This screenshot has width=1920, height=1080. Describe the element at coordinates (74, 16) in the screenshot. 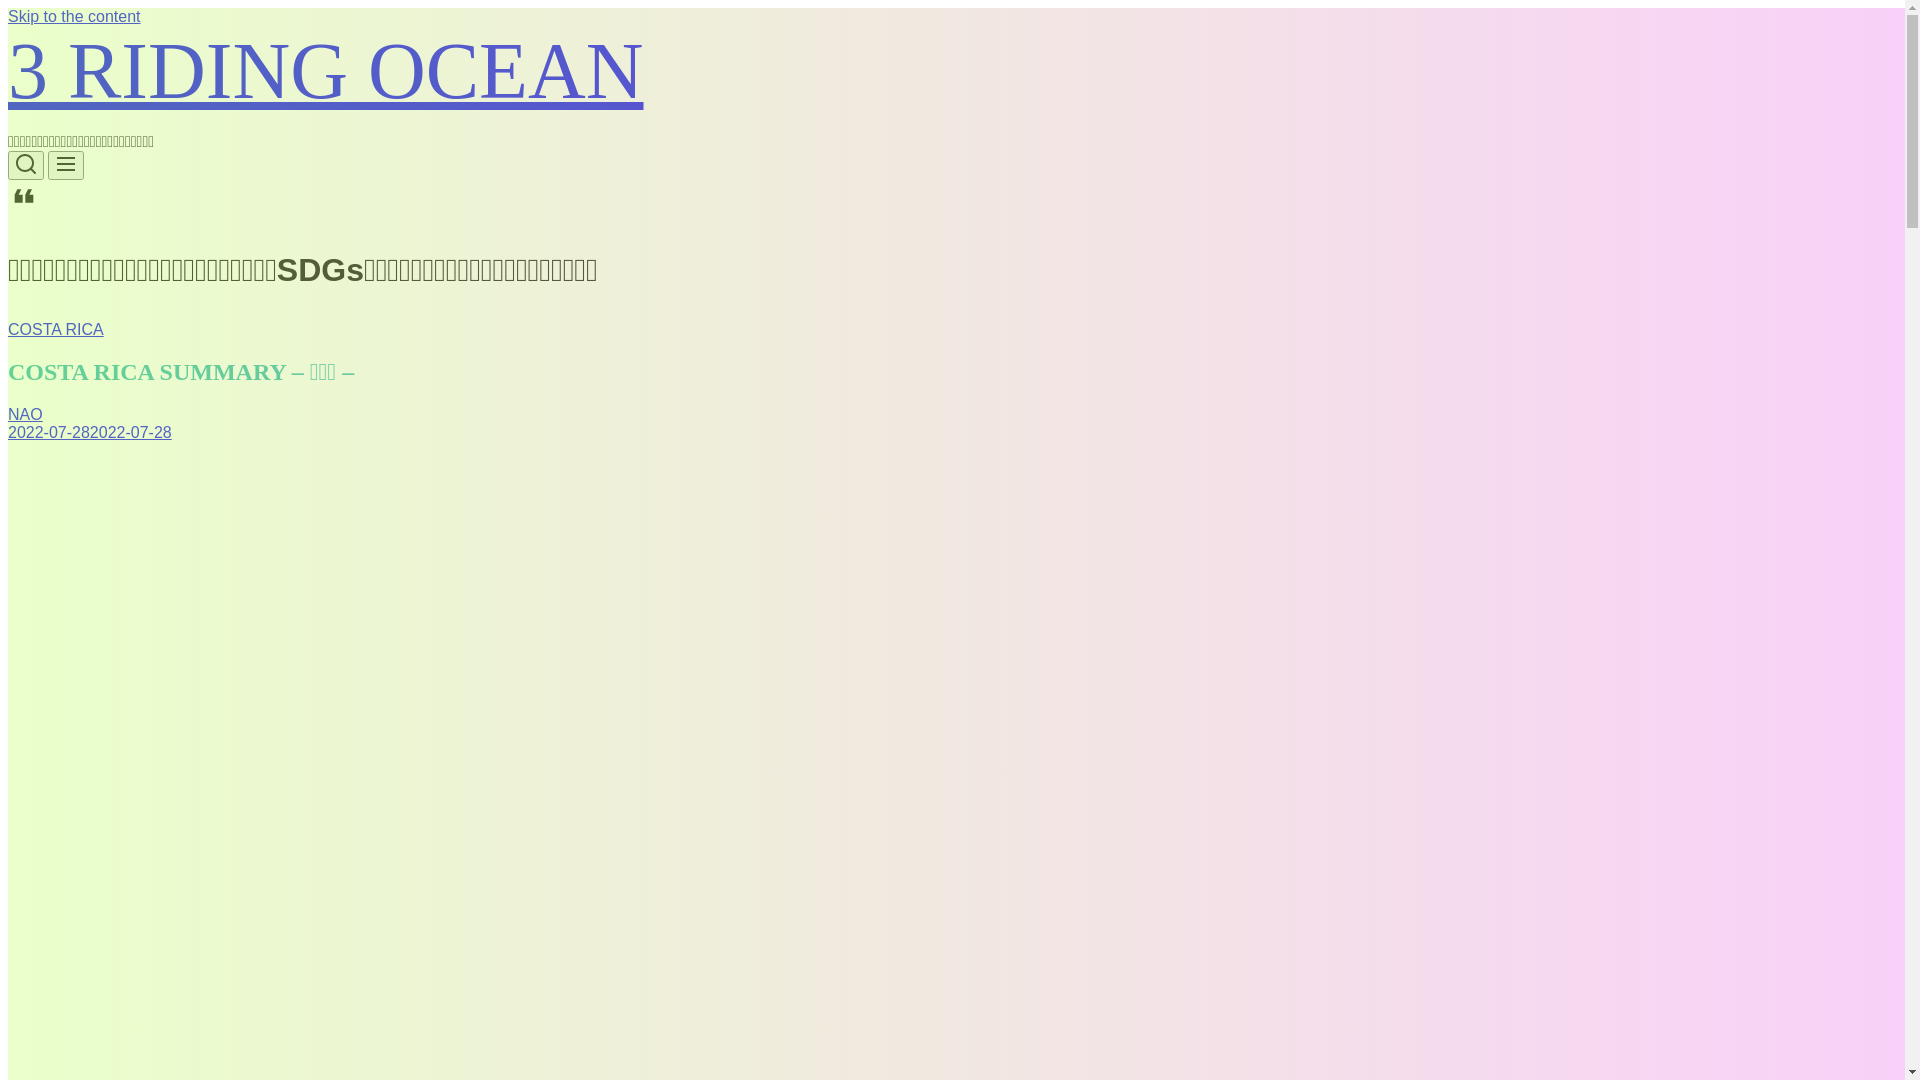

I see `Skip to the content` at that location.